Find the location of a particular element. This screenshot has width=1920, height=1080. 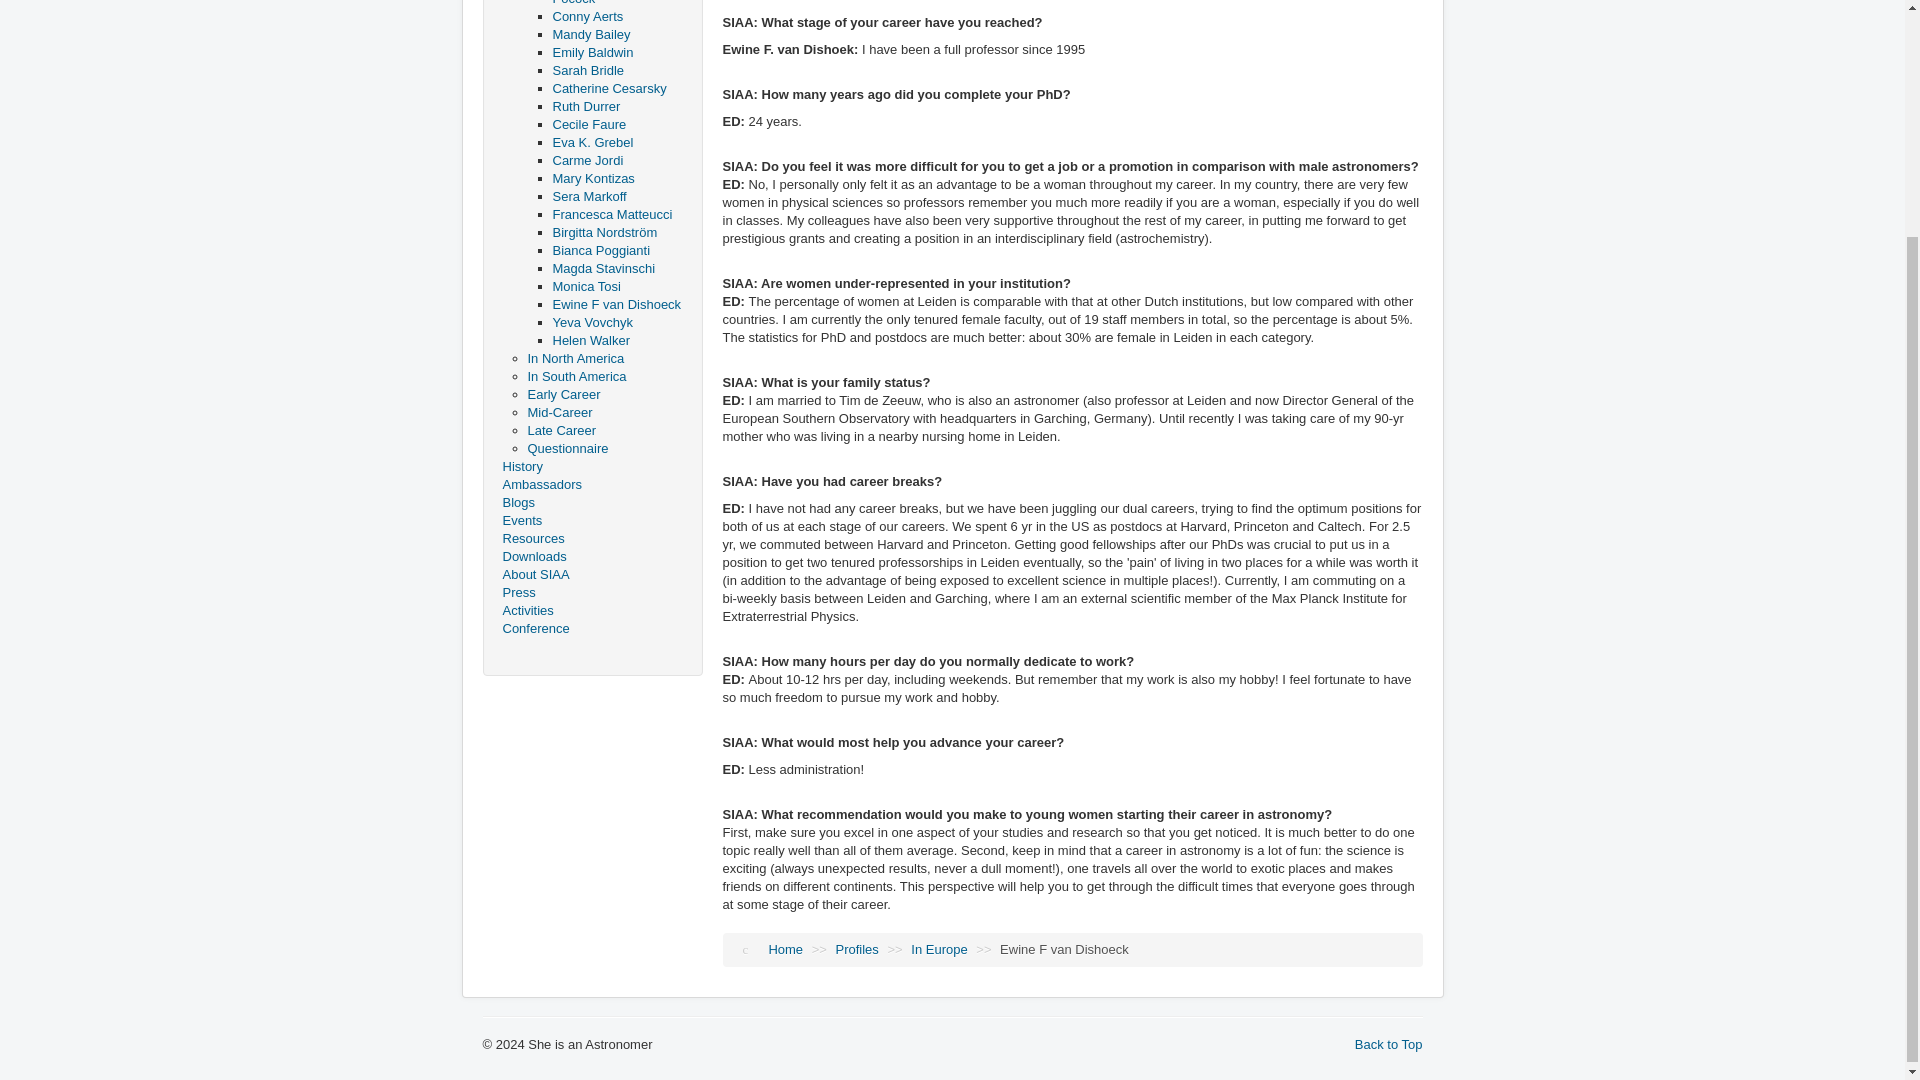

Events is located at coordinates (591, 520).